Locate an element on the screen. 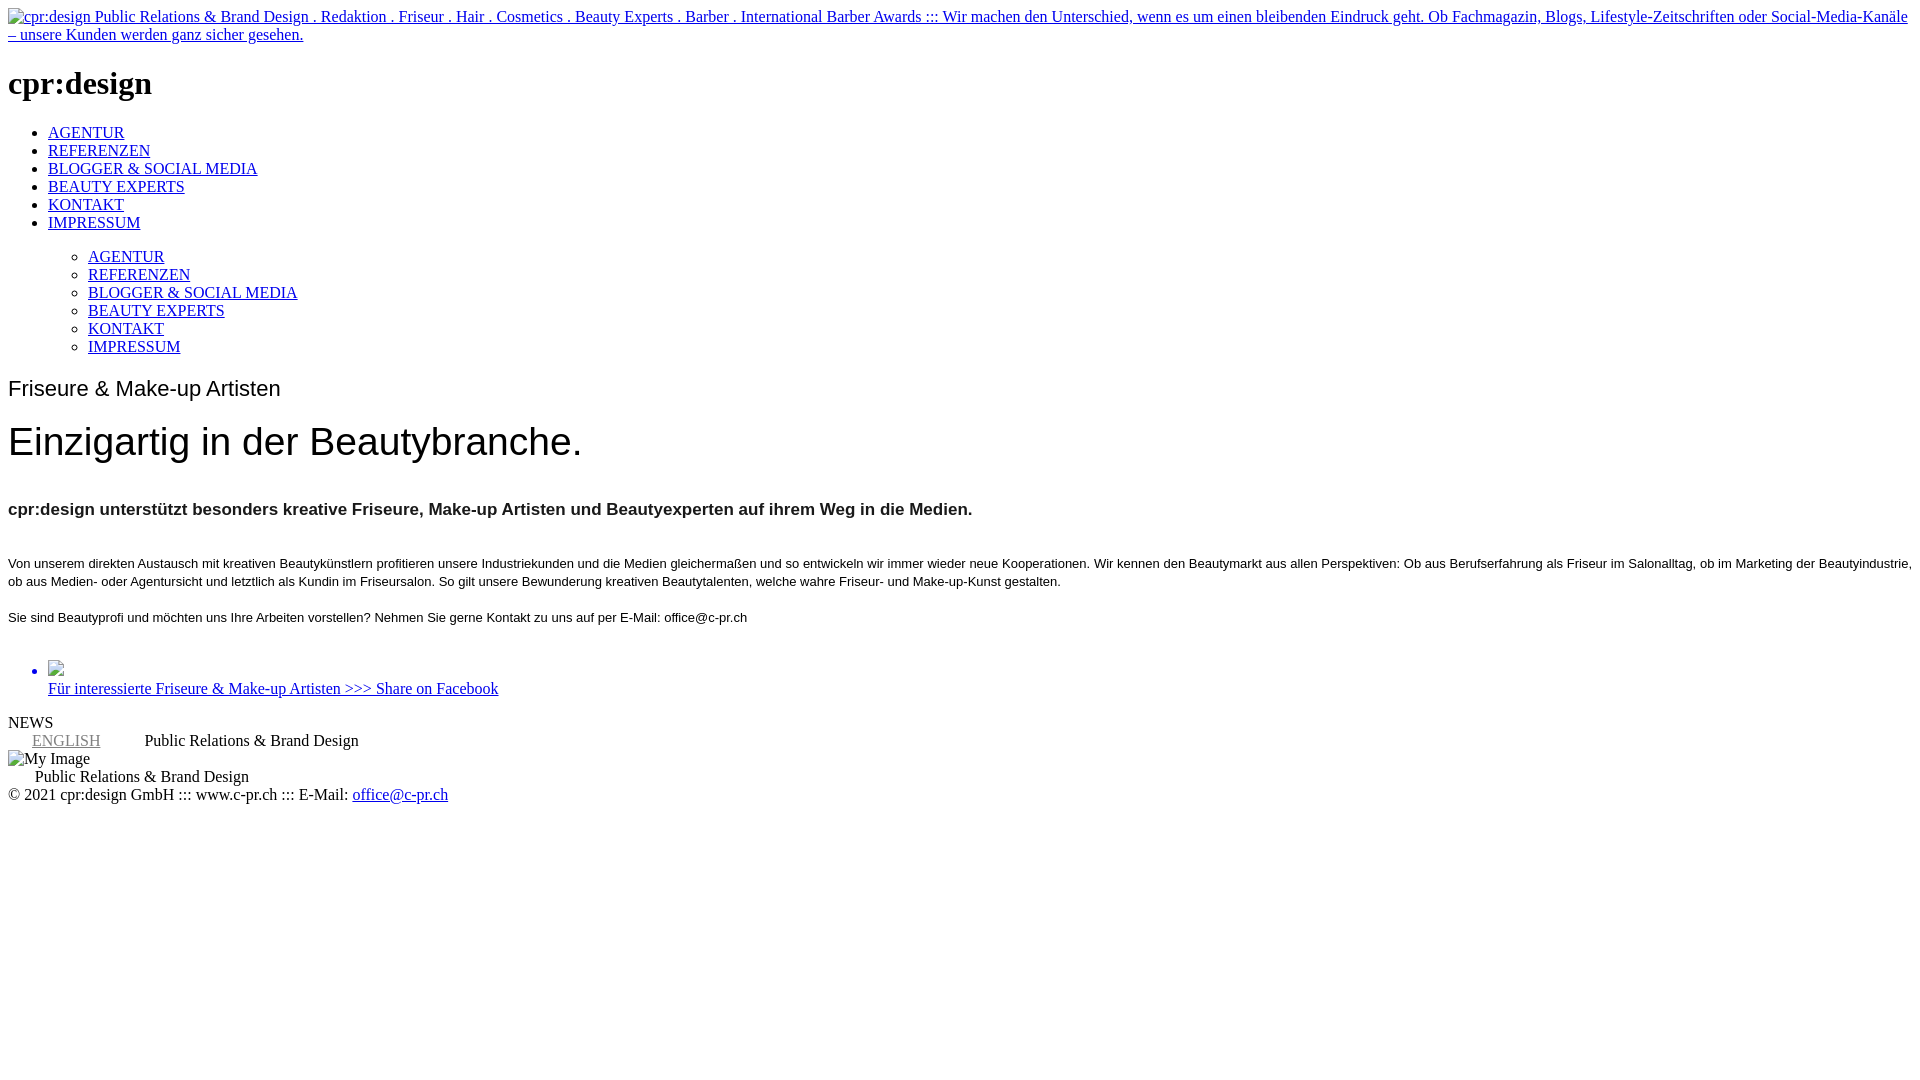 This screenshot has height=1080, width=1920. BEAUTY EXPERTS is located at coordinates (156, 310).